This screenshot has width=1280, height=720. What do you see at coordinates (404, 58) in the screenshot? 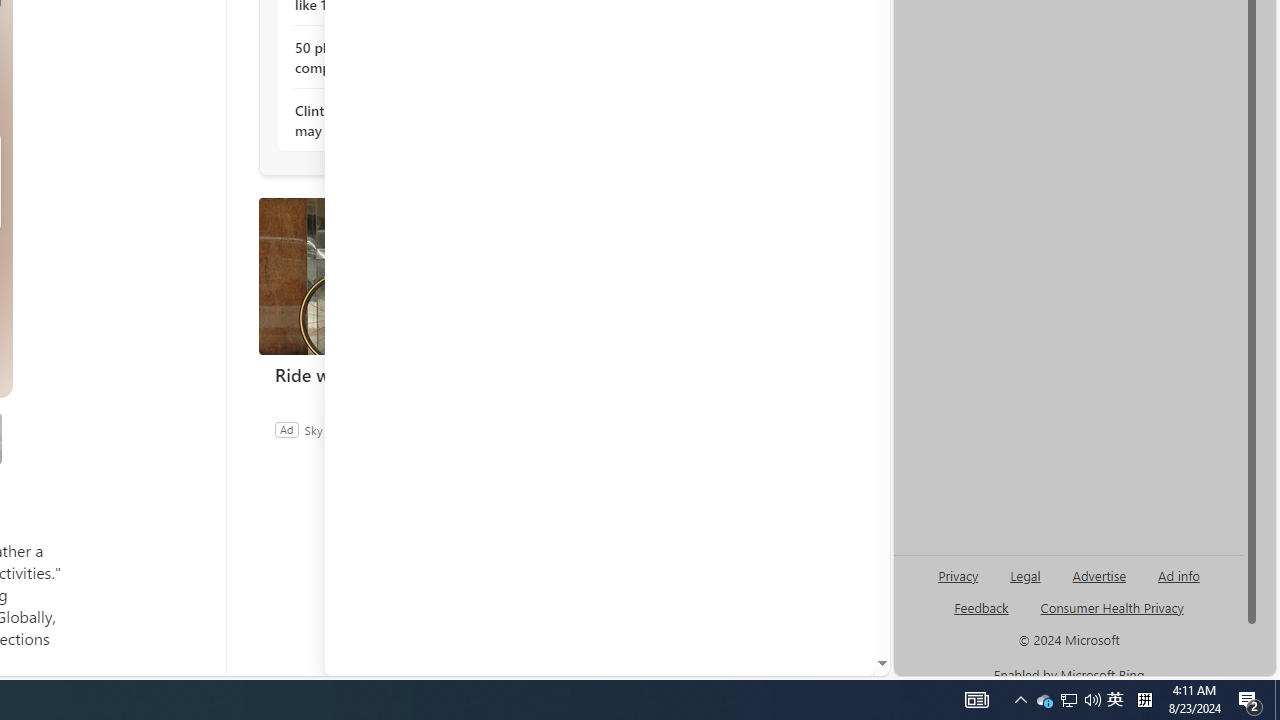
I see `50 photos that show companionship in the animal kingdom` at bounding box center [404, 58].